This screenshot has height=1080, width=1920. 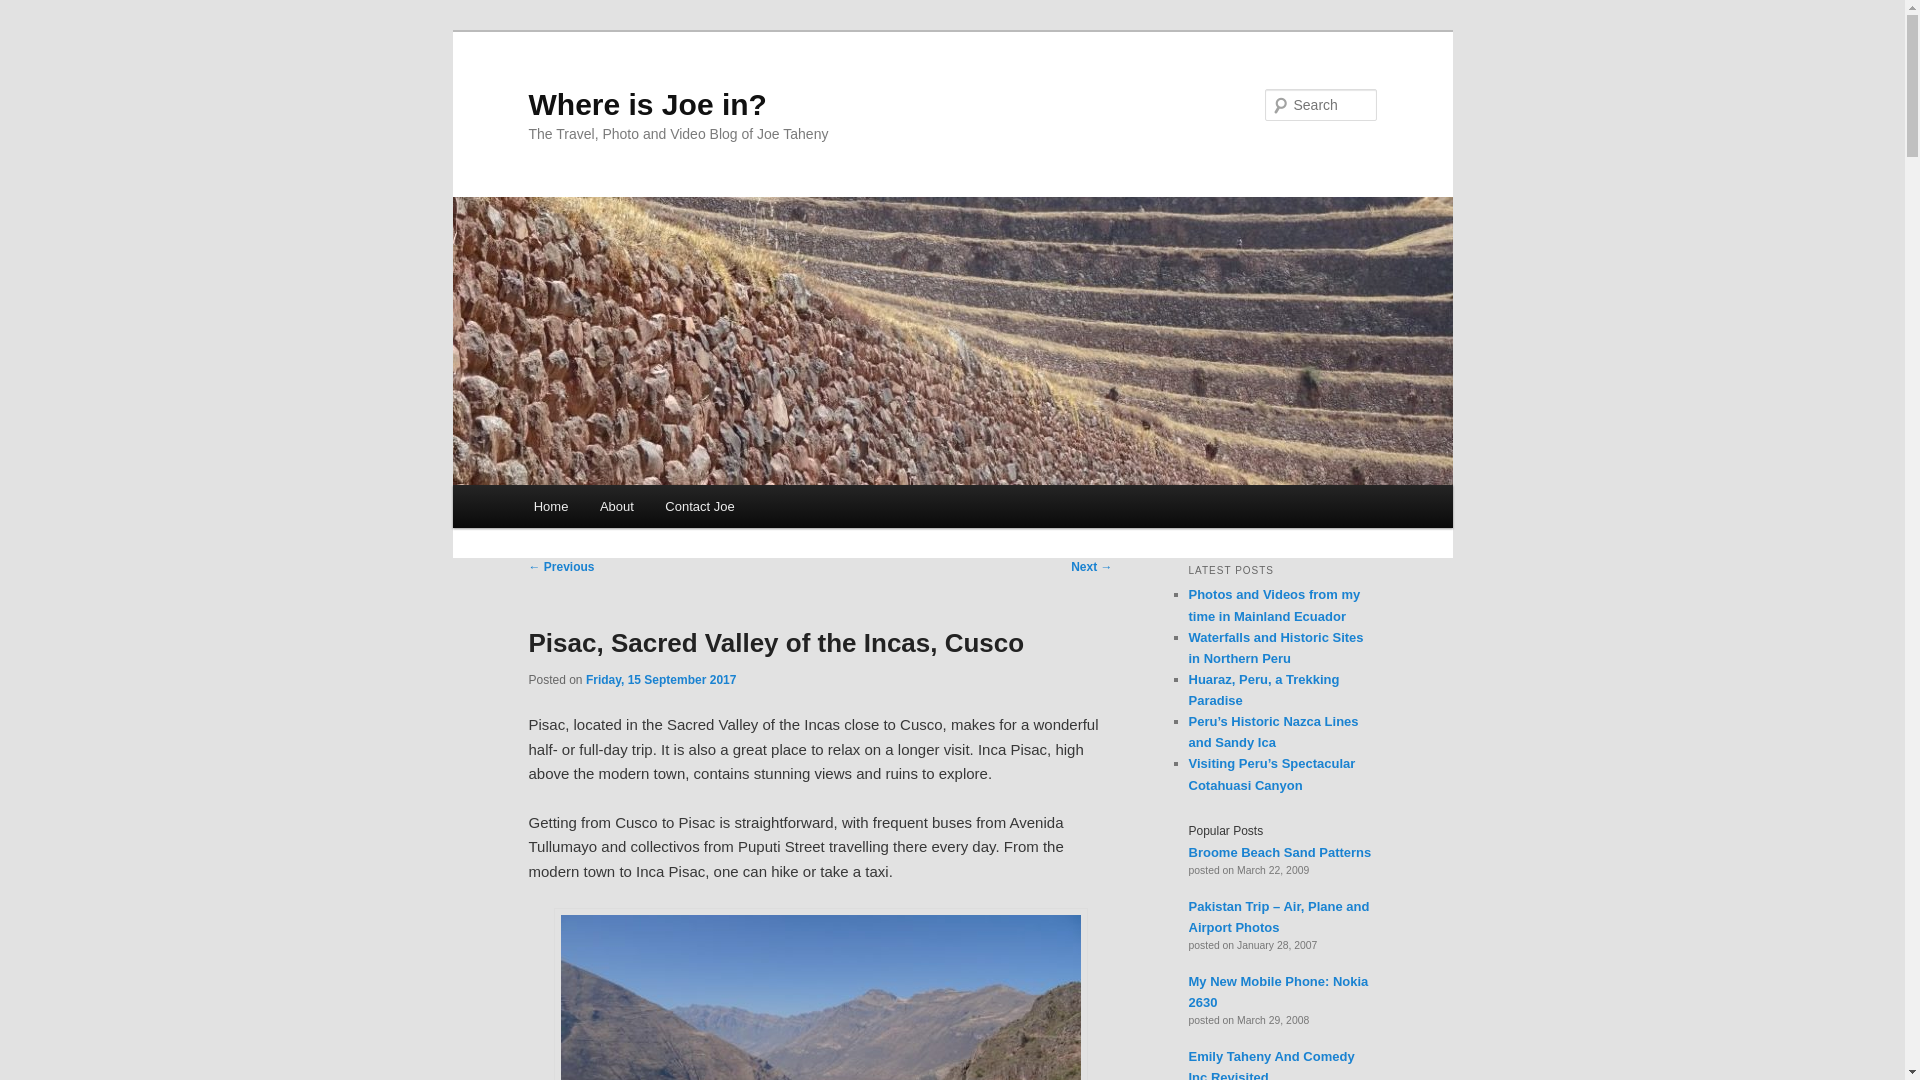 What do you see at coordinates (661, 679) in the screenshot?
I see `17:37` at bounding box center [661, 679].